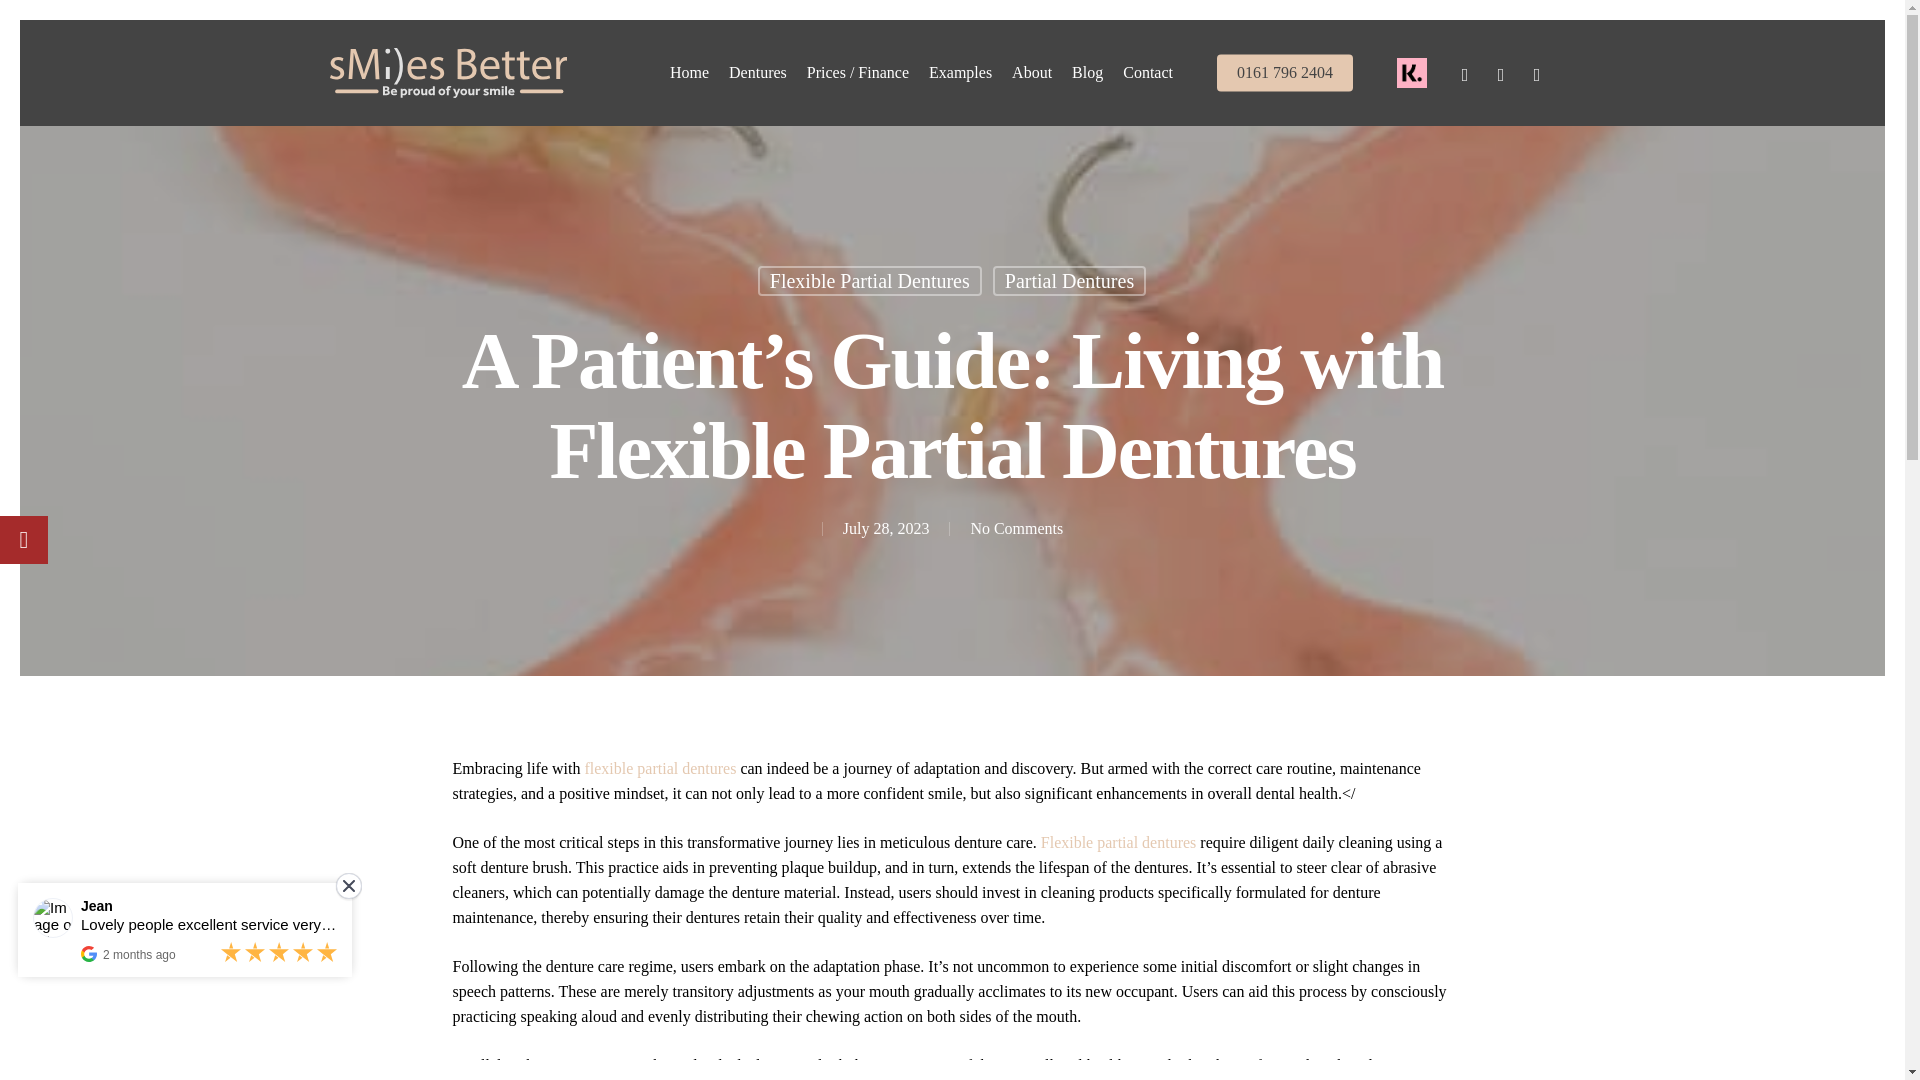  I want to click on instagram, so click(1536, 72).